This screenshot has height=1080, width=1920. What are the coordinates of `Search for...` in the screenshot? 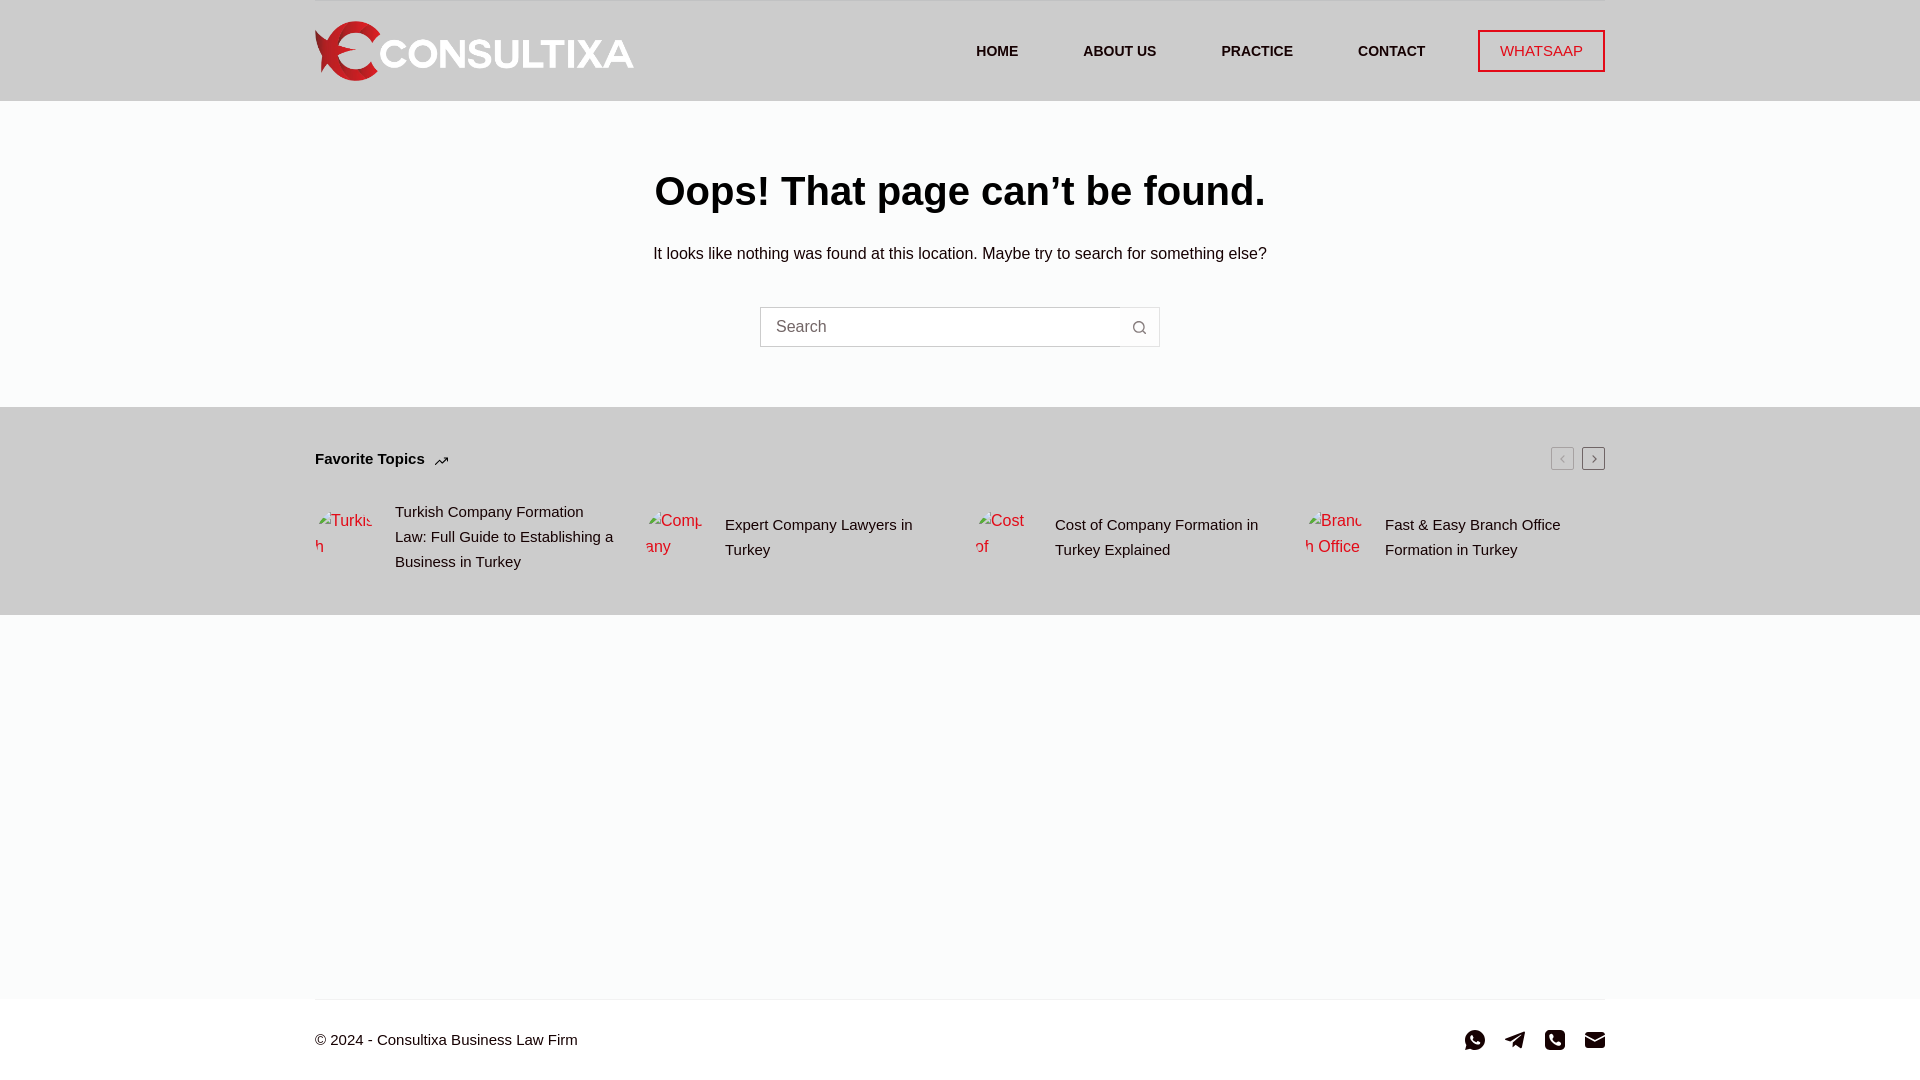 It's located at (940, 326).